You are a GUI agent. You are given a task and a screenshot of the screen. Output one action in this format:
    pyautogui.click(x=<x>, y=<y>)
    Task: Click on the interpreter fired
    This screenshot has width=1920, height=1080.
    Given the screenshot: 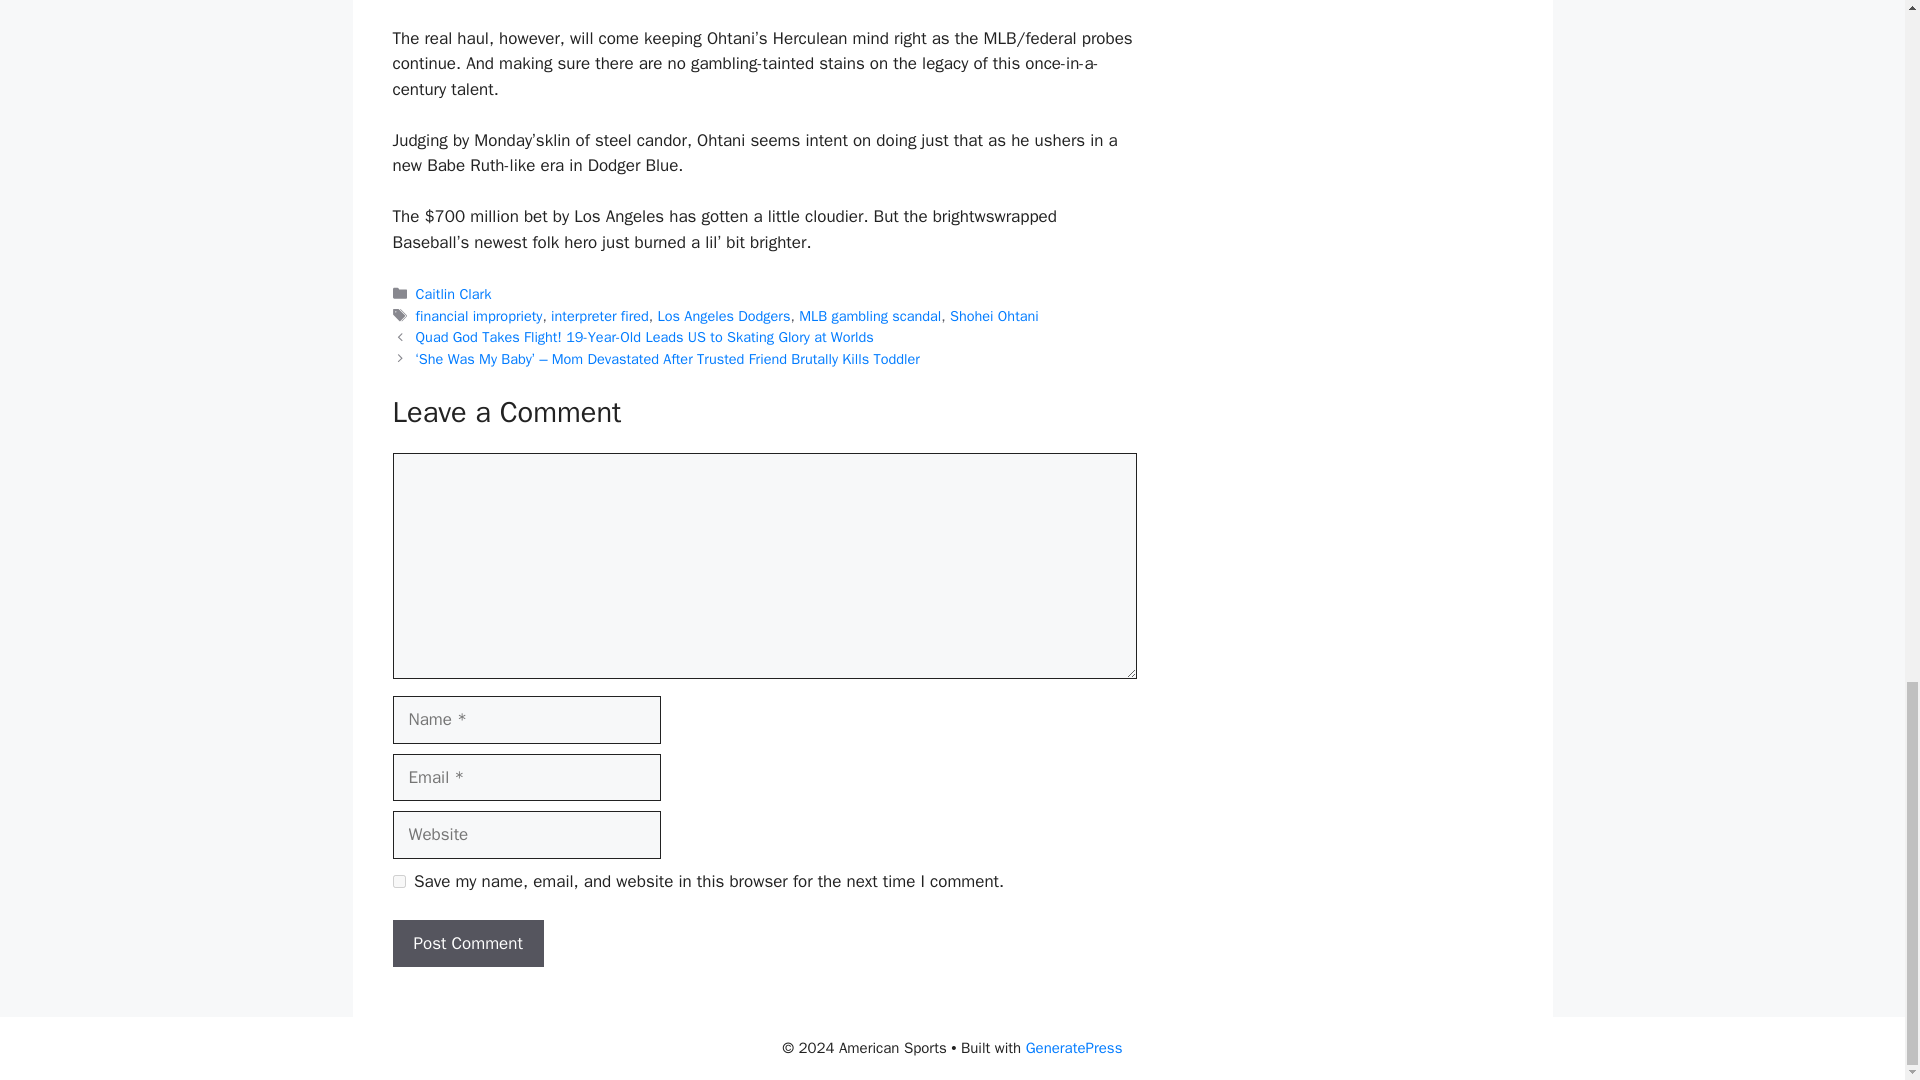 What is the action you would take?
    pyautogui.click(x=600, y=316)
    